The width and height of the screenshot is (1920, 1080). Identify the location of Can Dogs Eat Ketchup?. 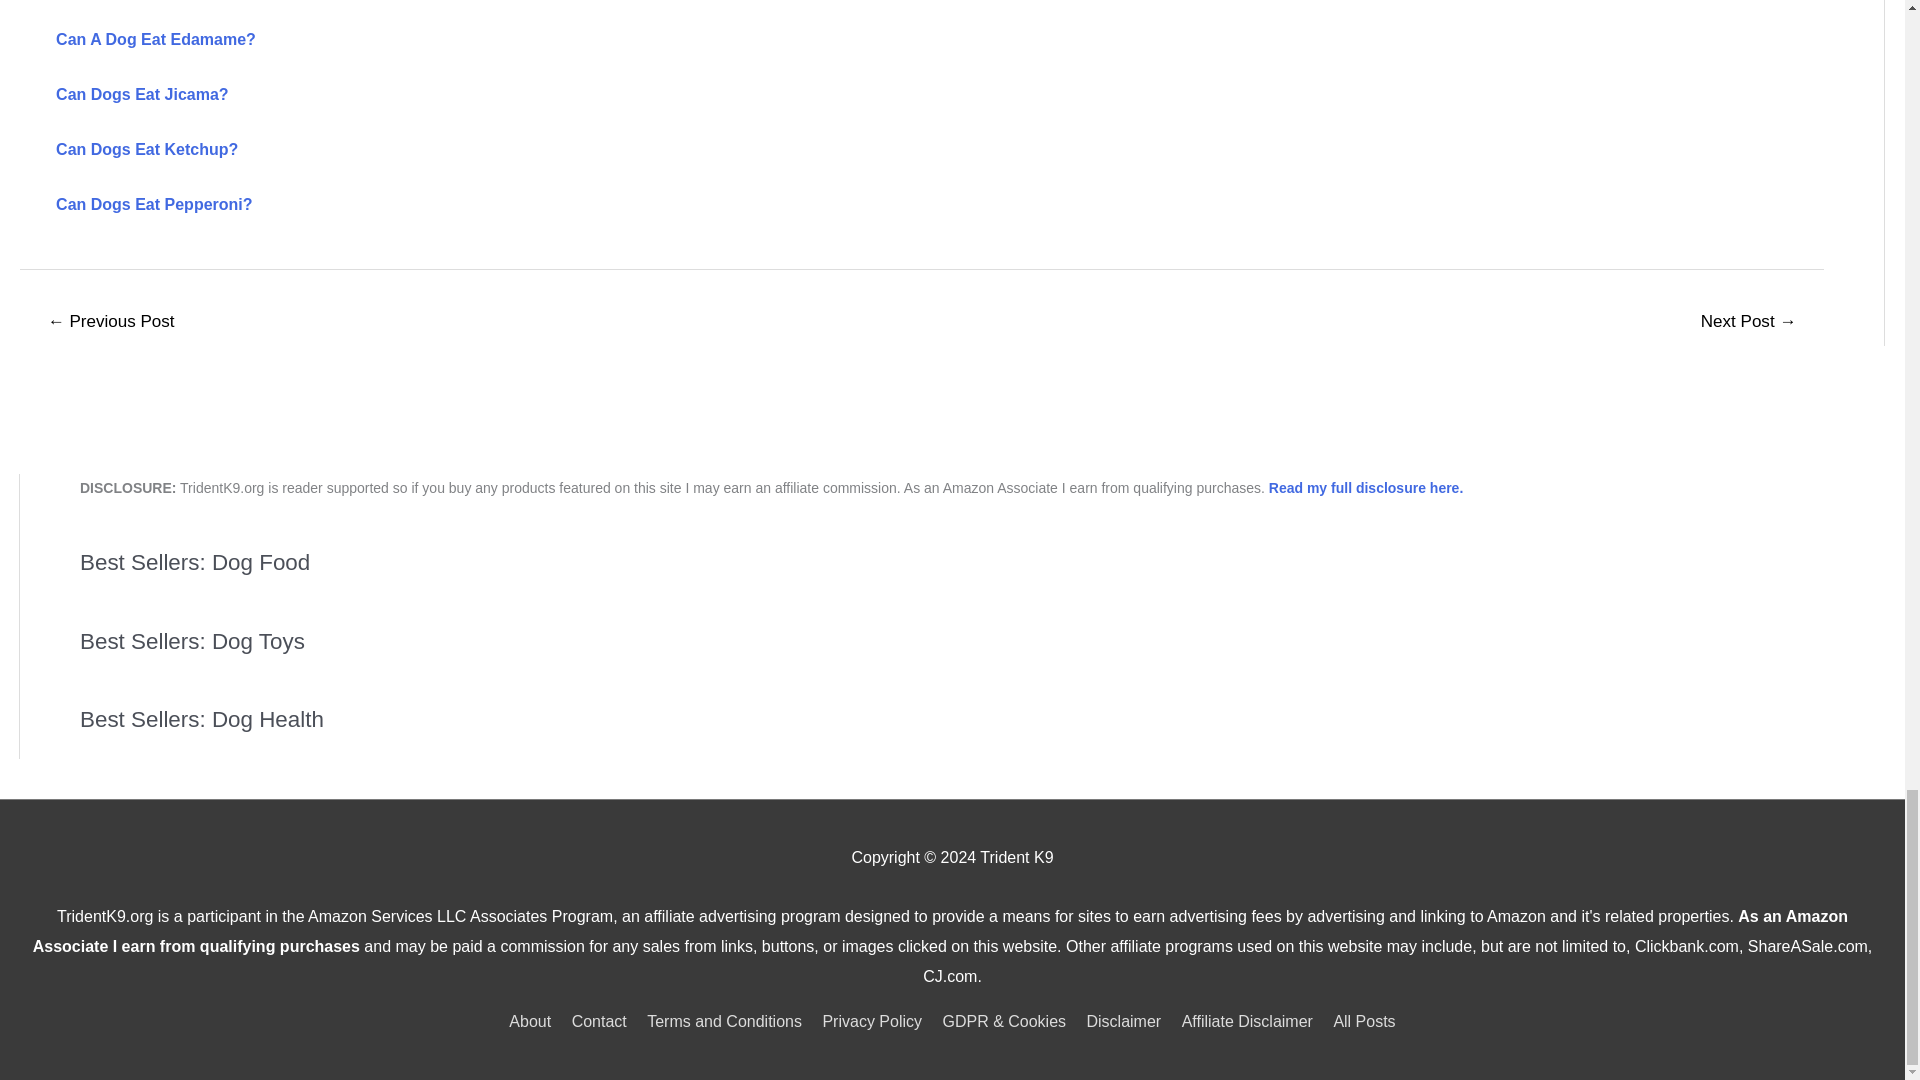
(146, 149).